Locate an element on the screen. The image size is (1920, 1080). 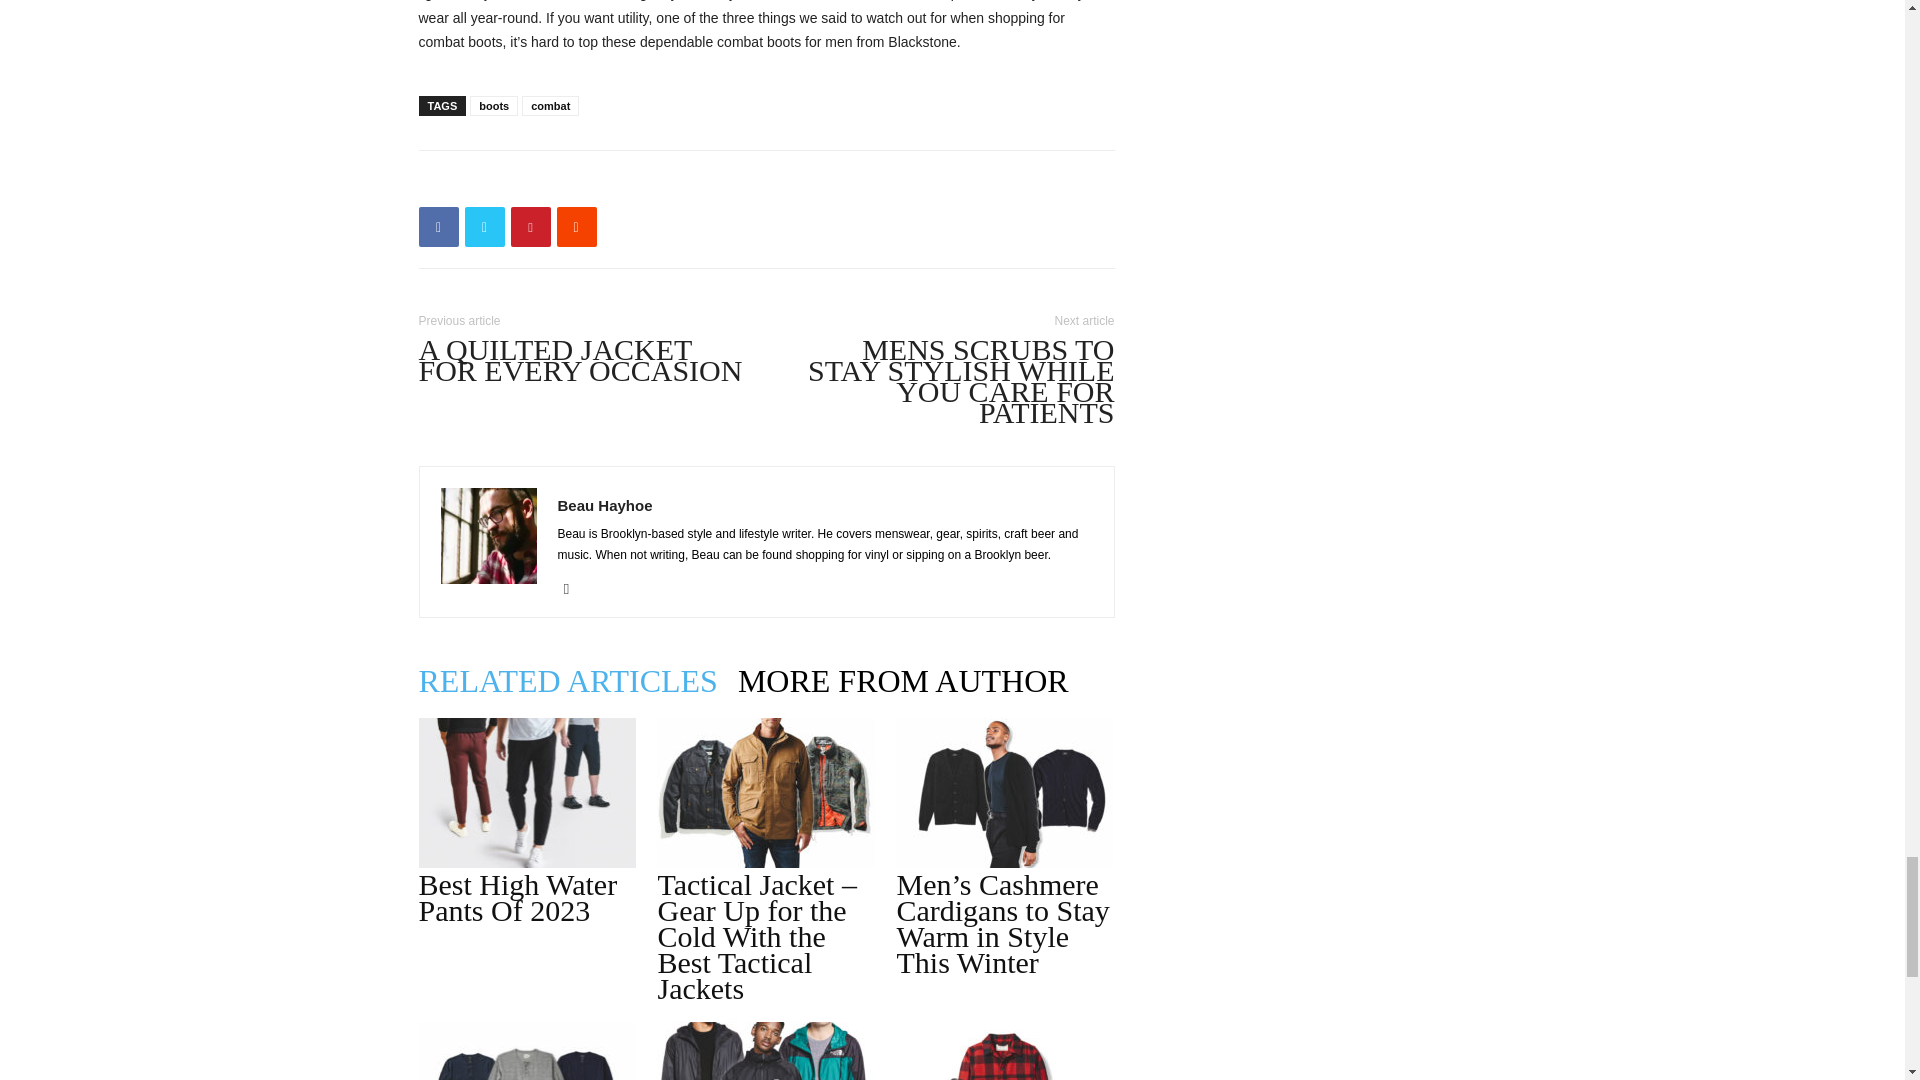
Facebook is located at coordinates (438, 227).